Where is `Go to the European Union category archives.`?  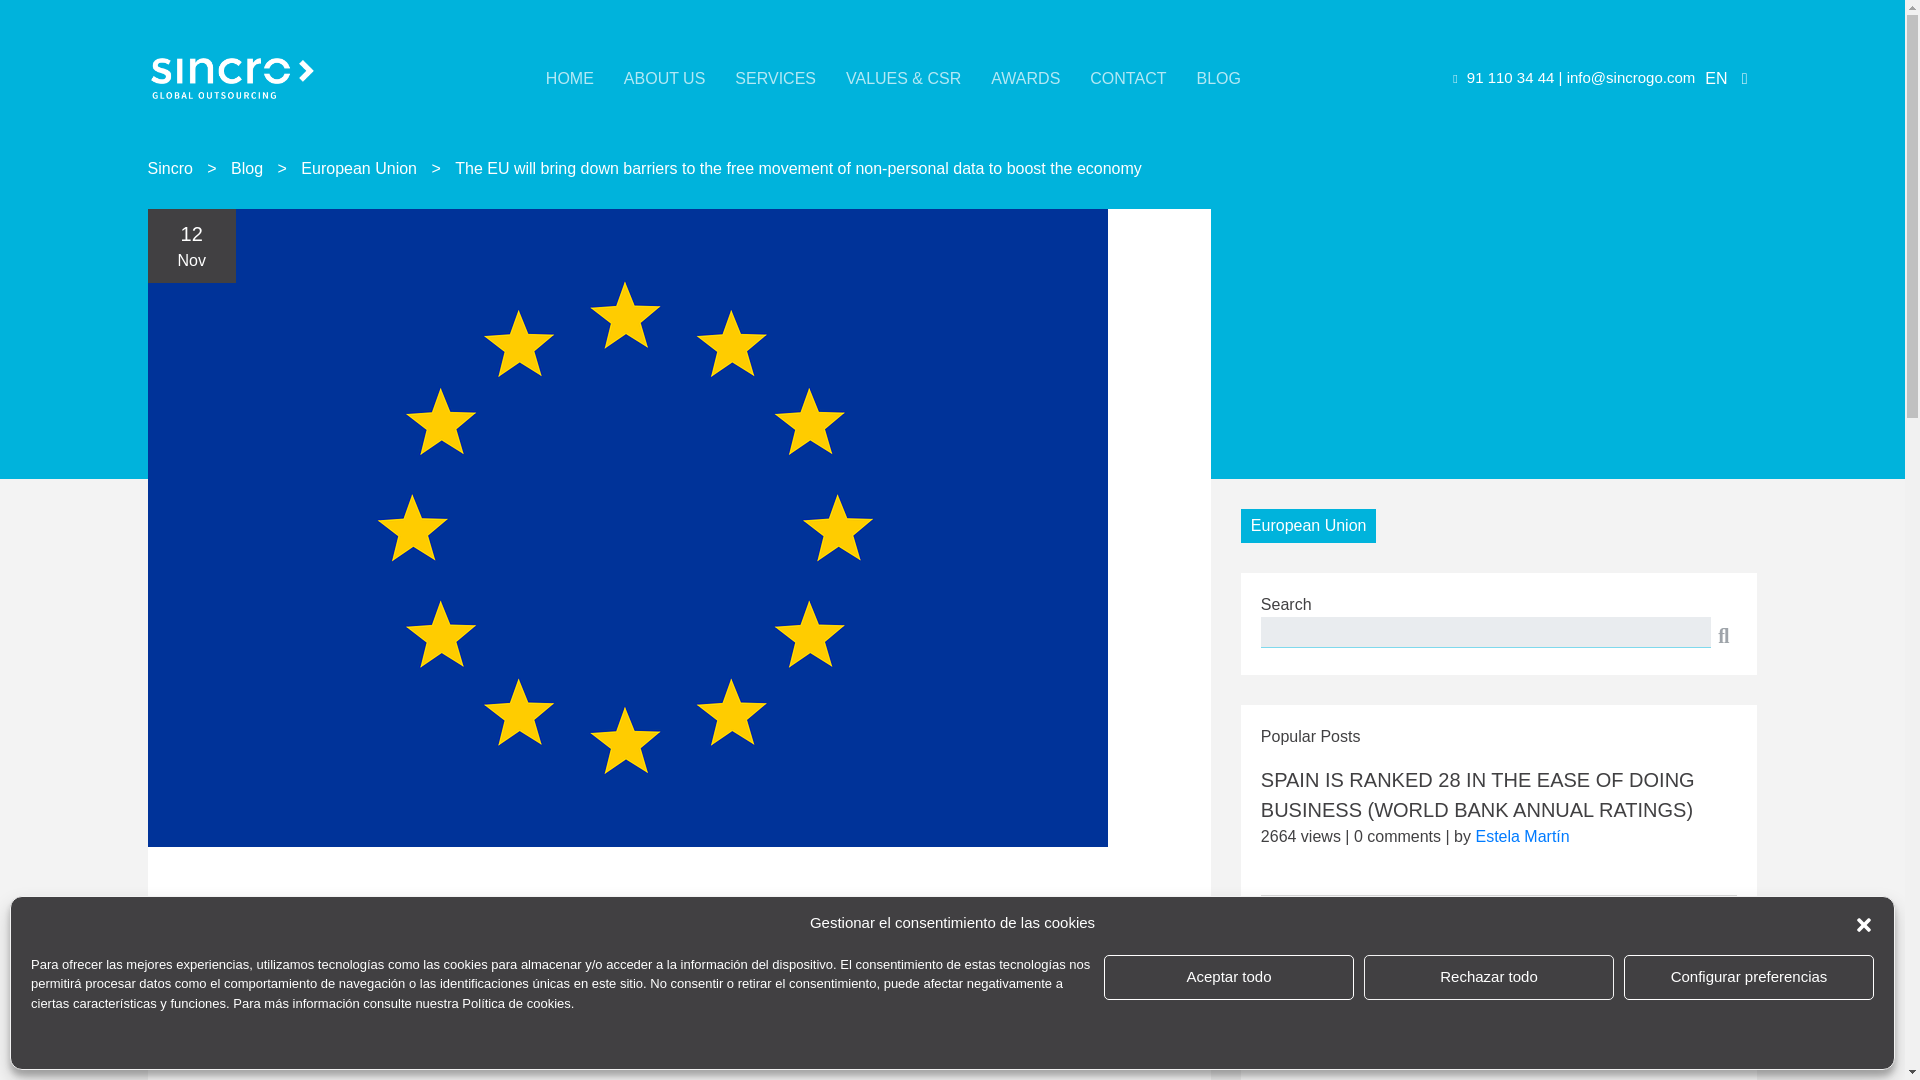
Go to the European Union category archives. is located at coordinates (358, 168).